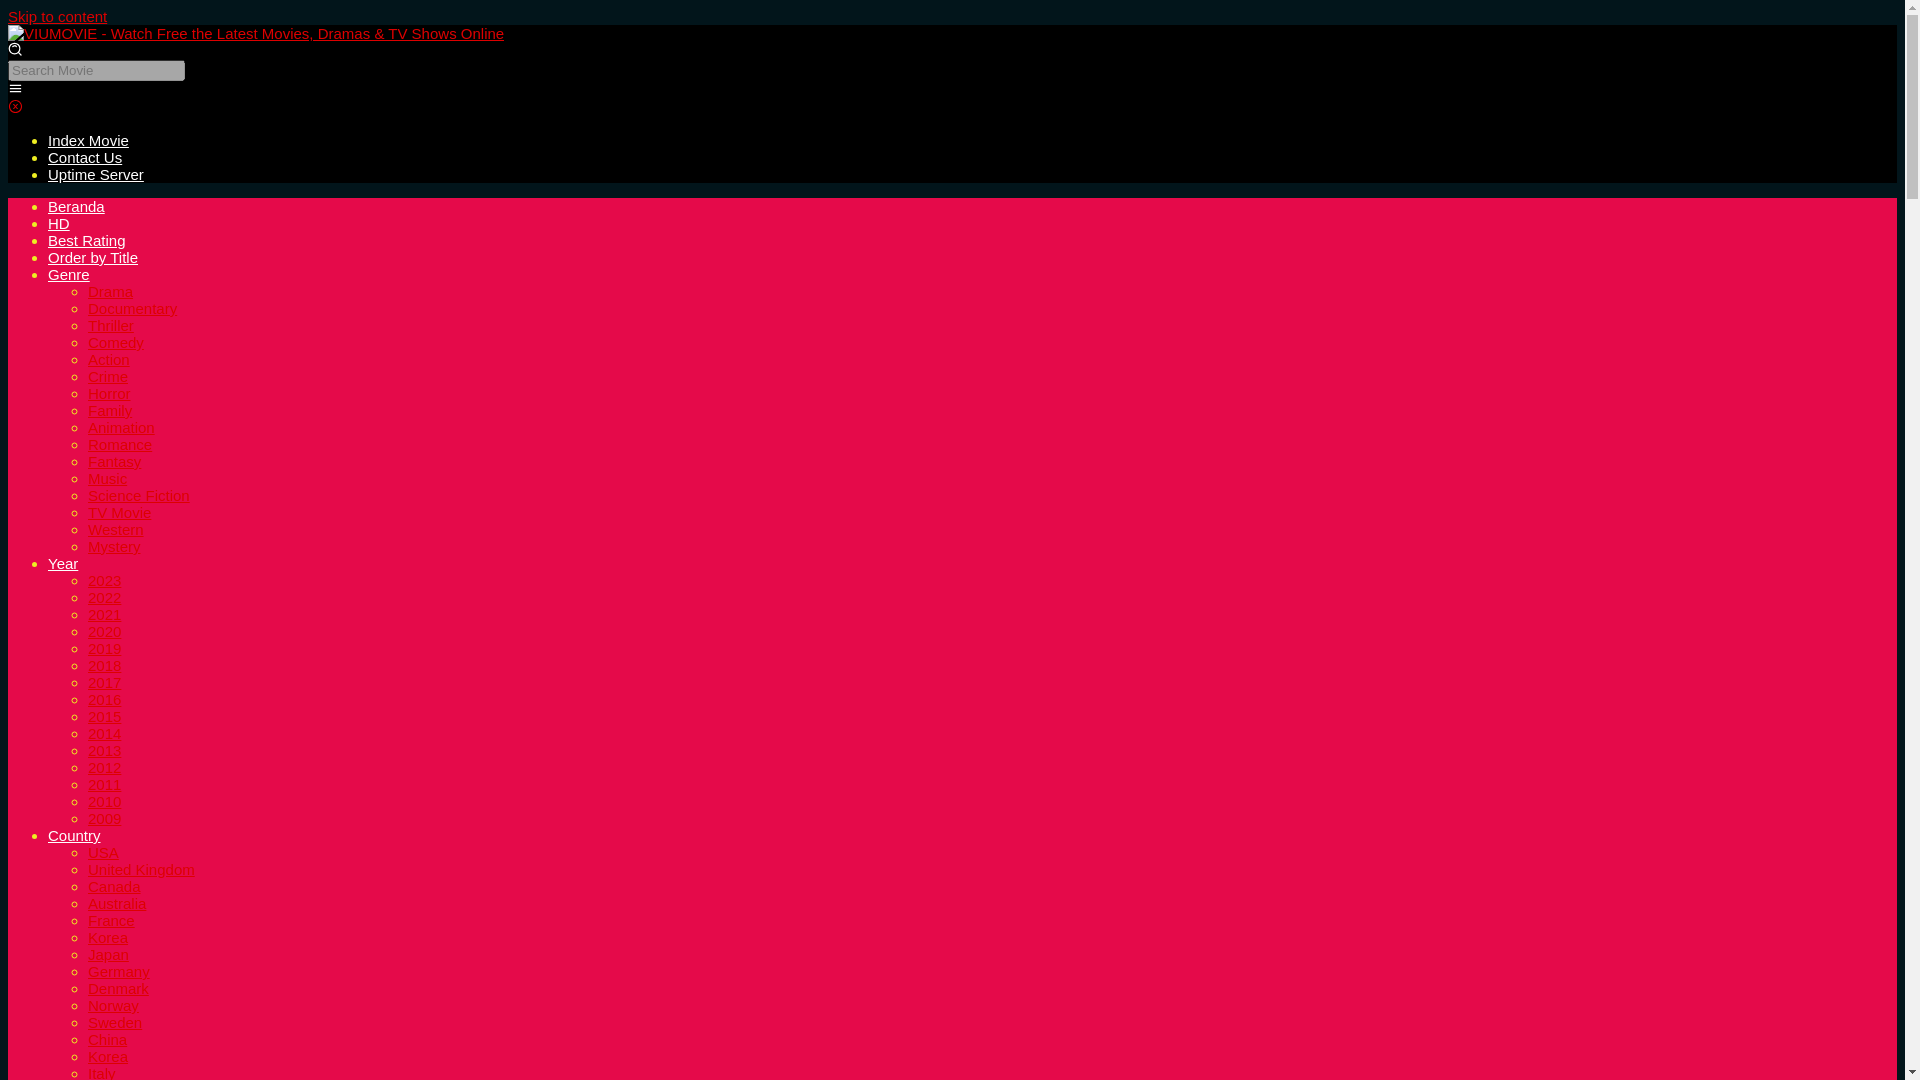  What do you see at coordinates (110, 410) in the screenshot?
I see `Family` at bounding box center [110, 410].